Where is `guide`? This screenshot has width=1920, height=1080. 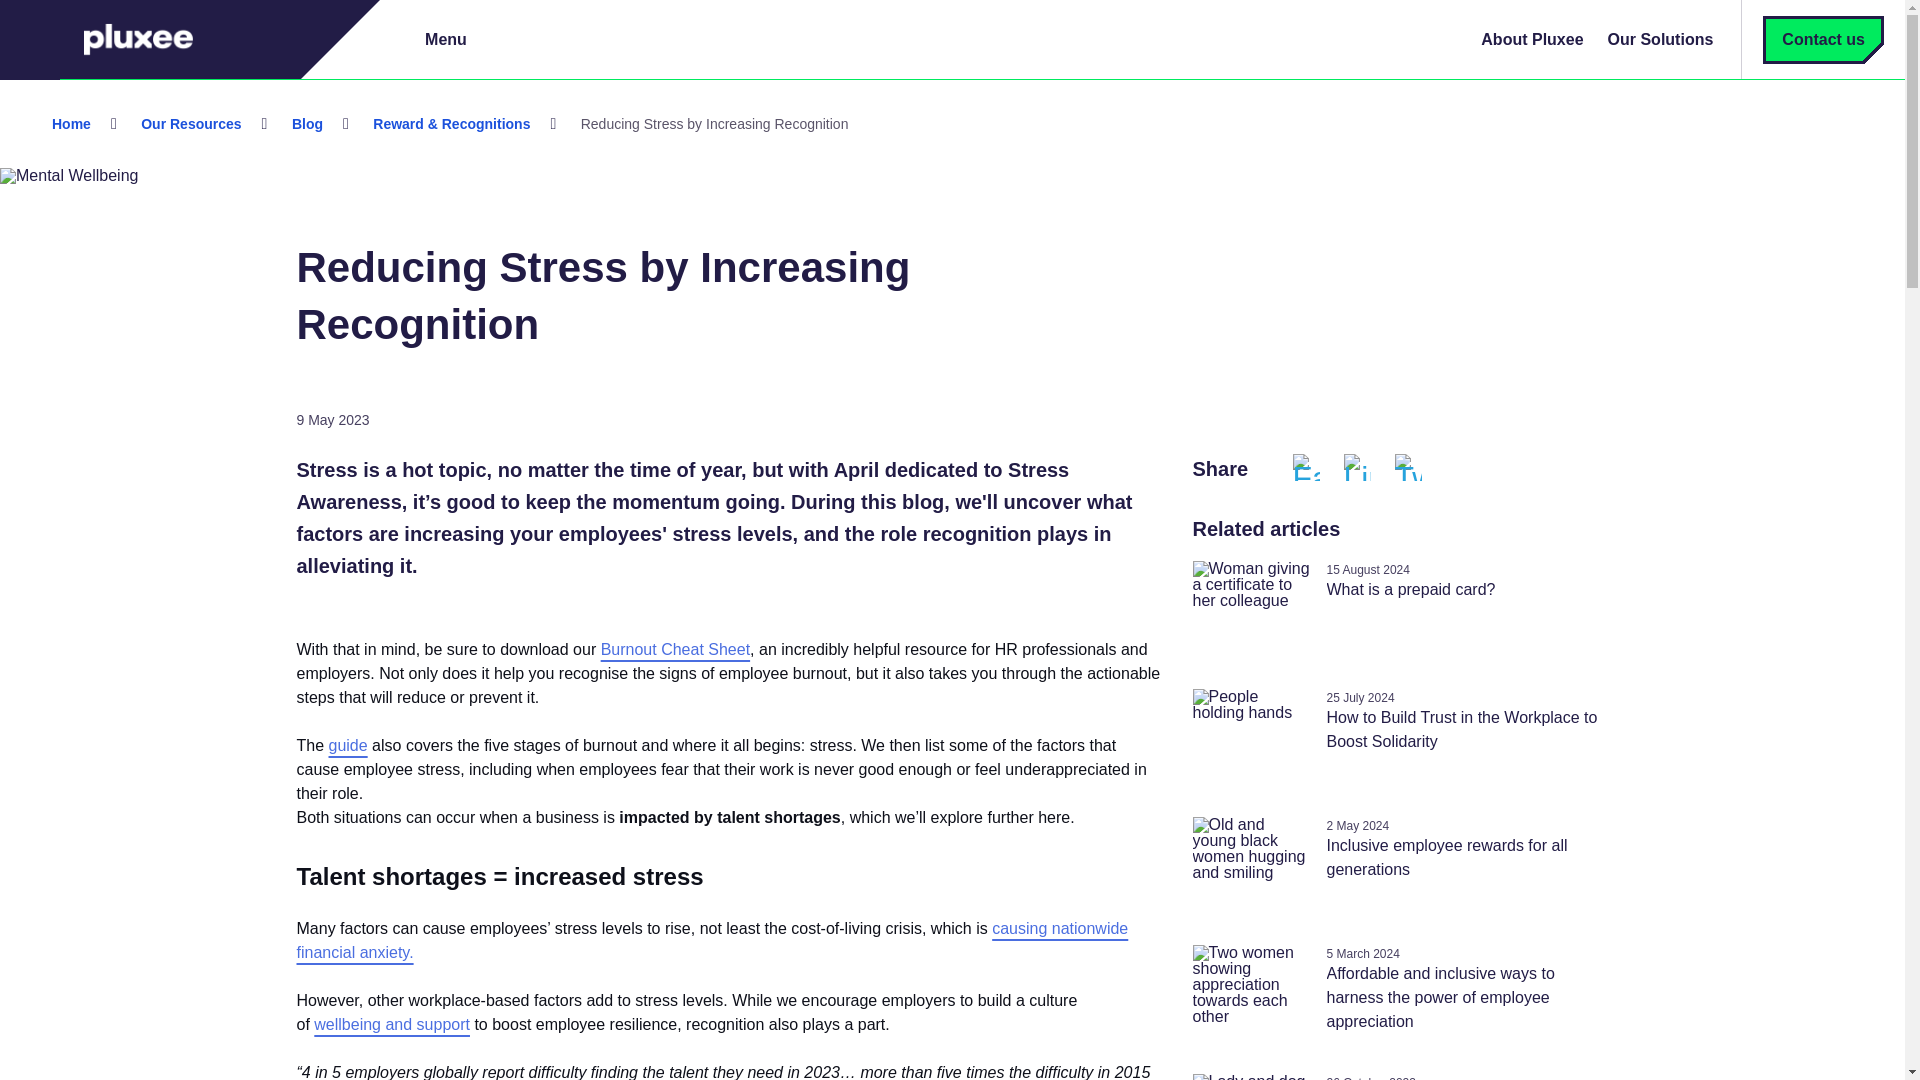
guide is located at coordinates (348, 748).